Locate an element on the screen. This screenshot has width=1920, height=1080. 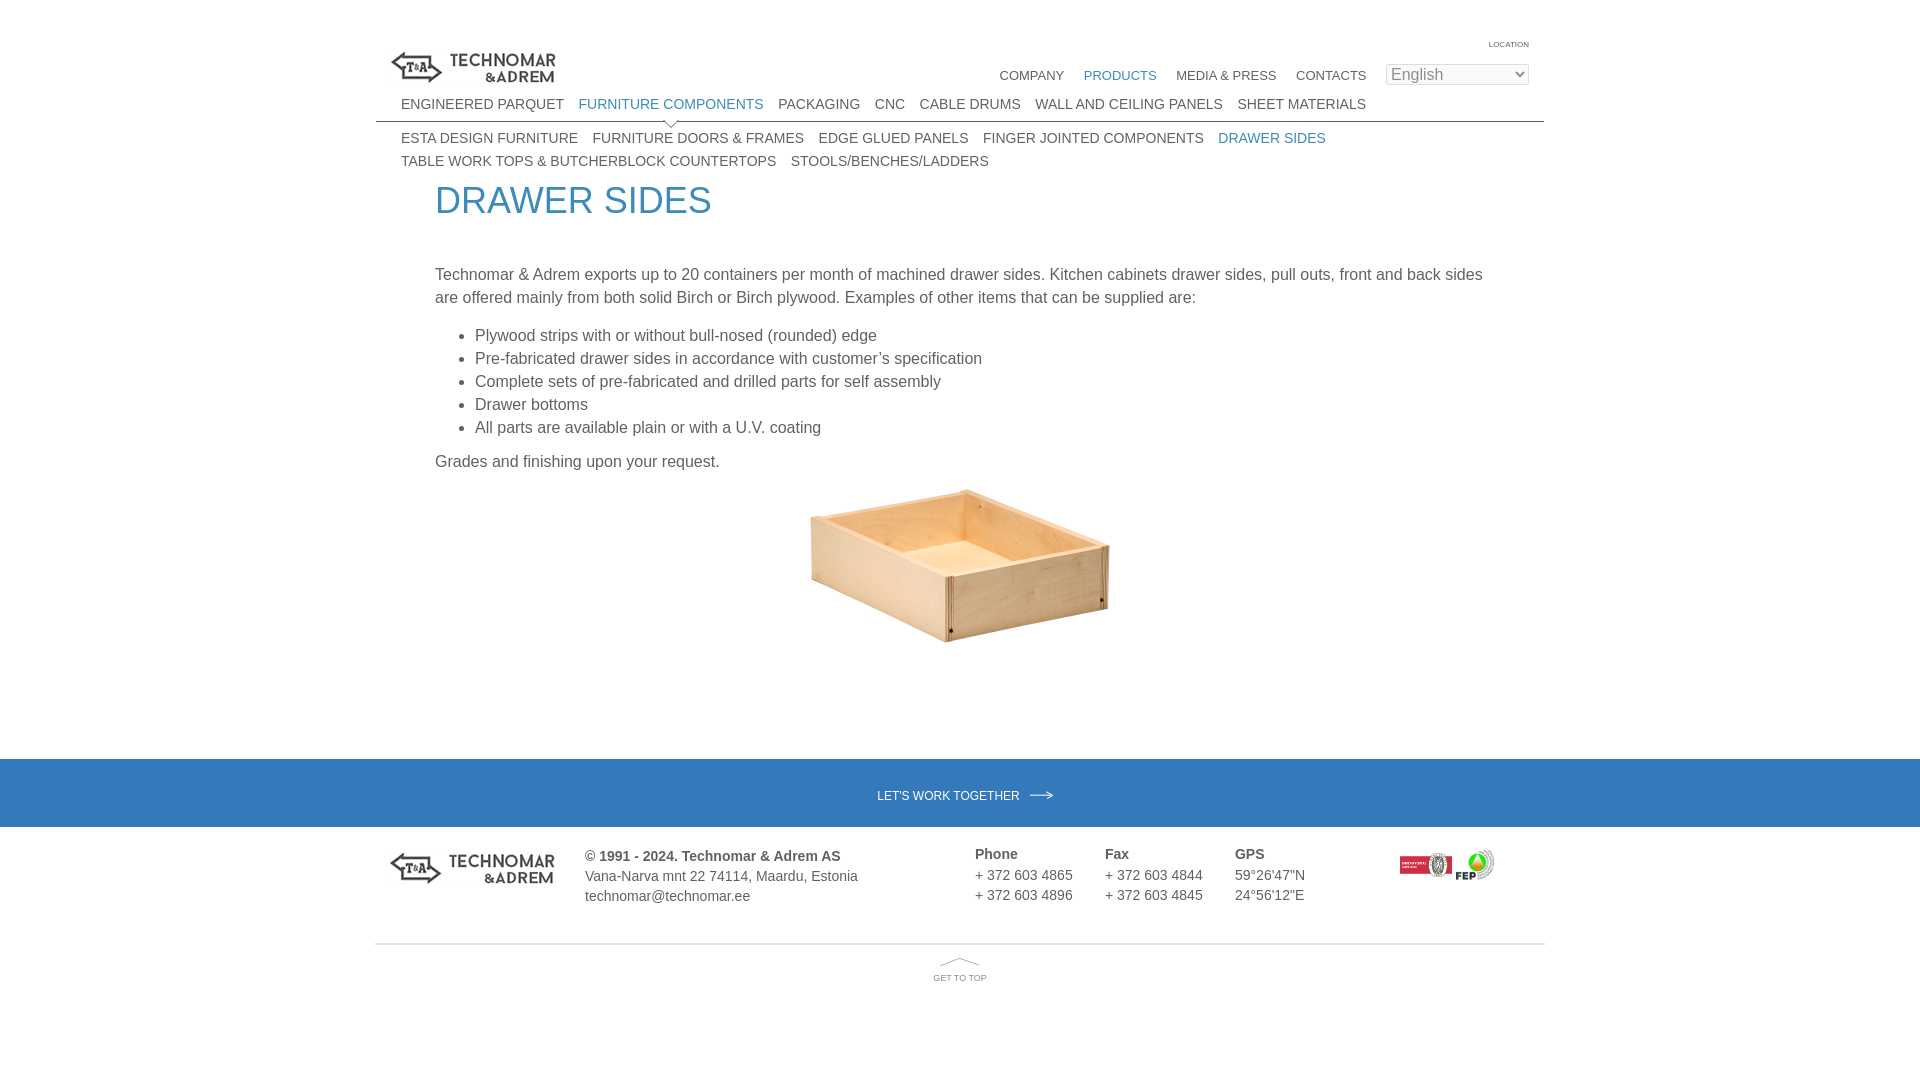
LOCATION is located at coordinates (1506, 44).